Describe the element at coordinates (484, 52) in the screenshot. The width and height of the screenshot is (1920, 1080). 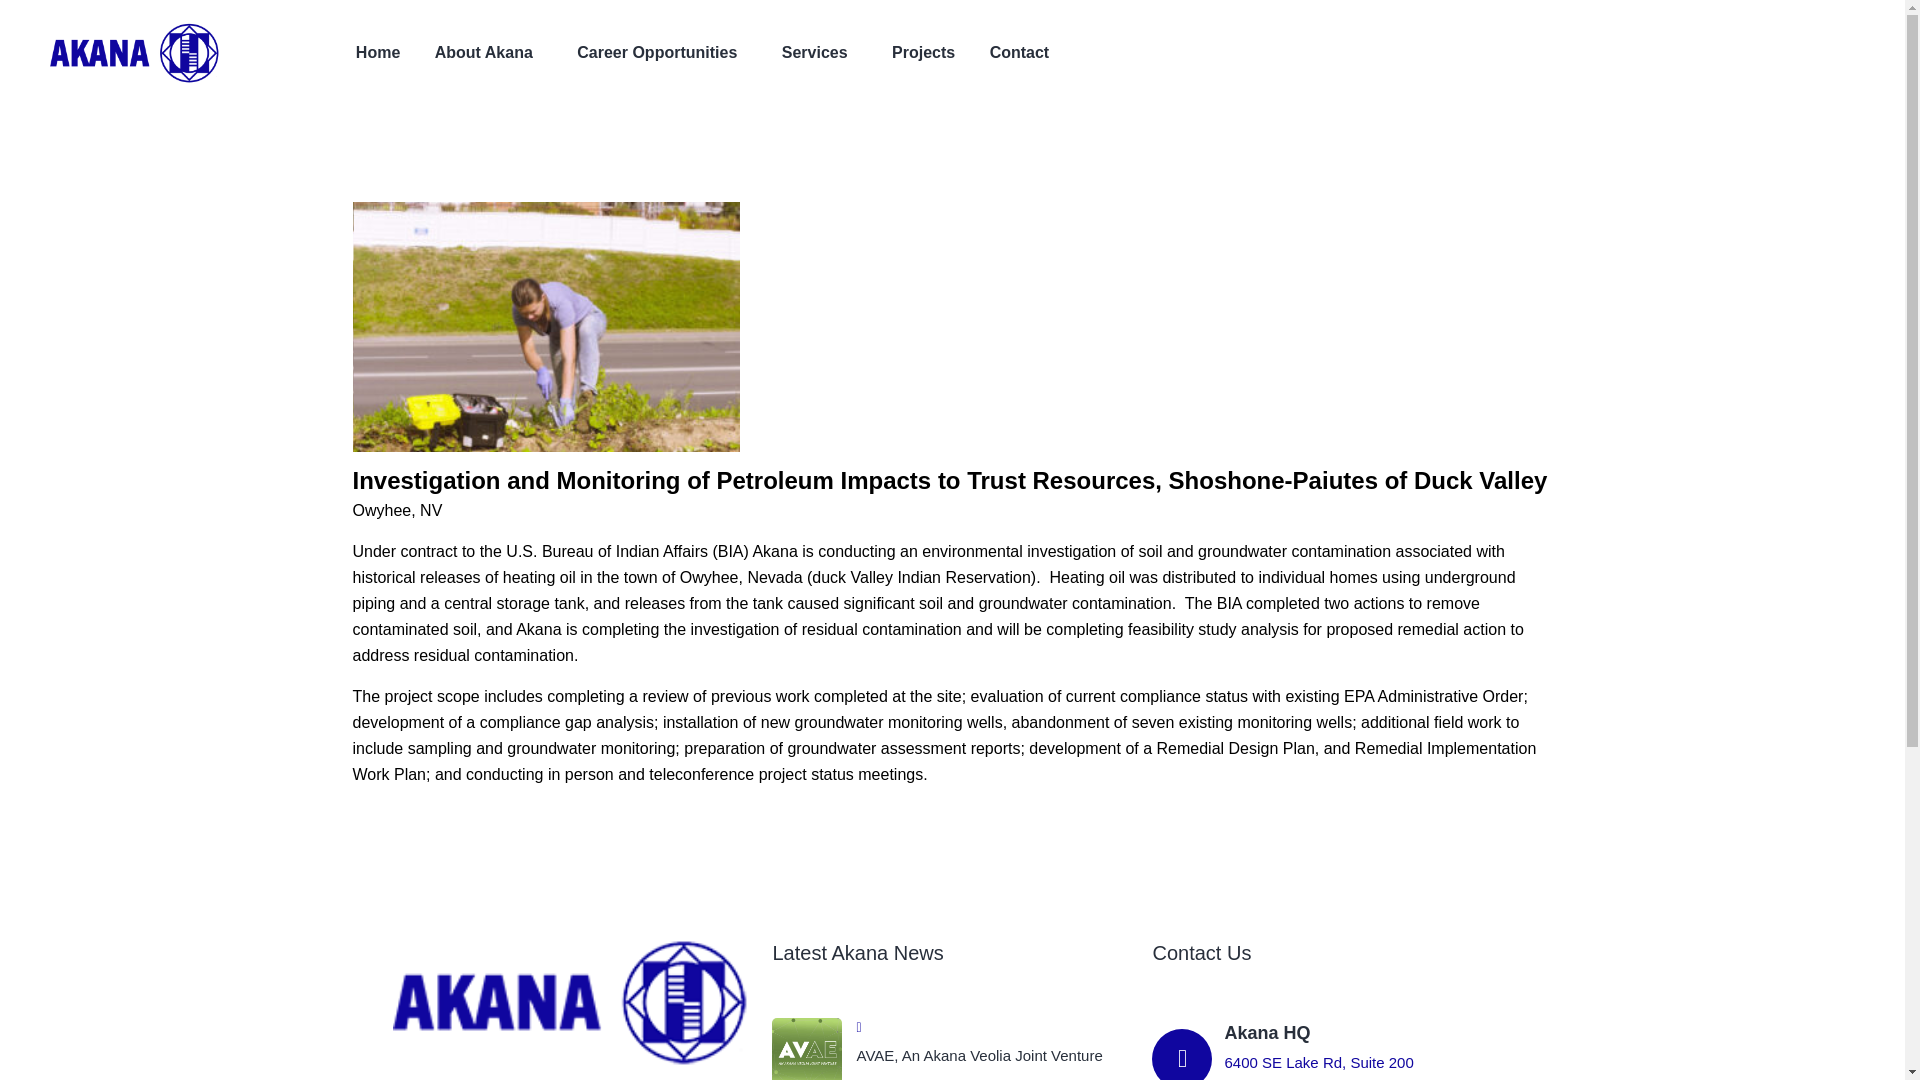
I see `About Akana` at that location.